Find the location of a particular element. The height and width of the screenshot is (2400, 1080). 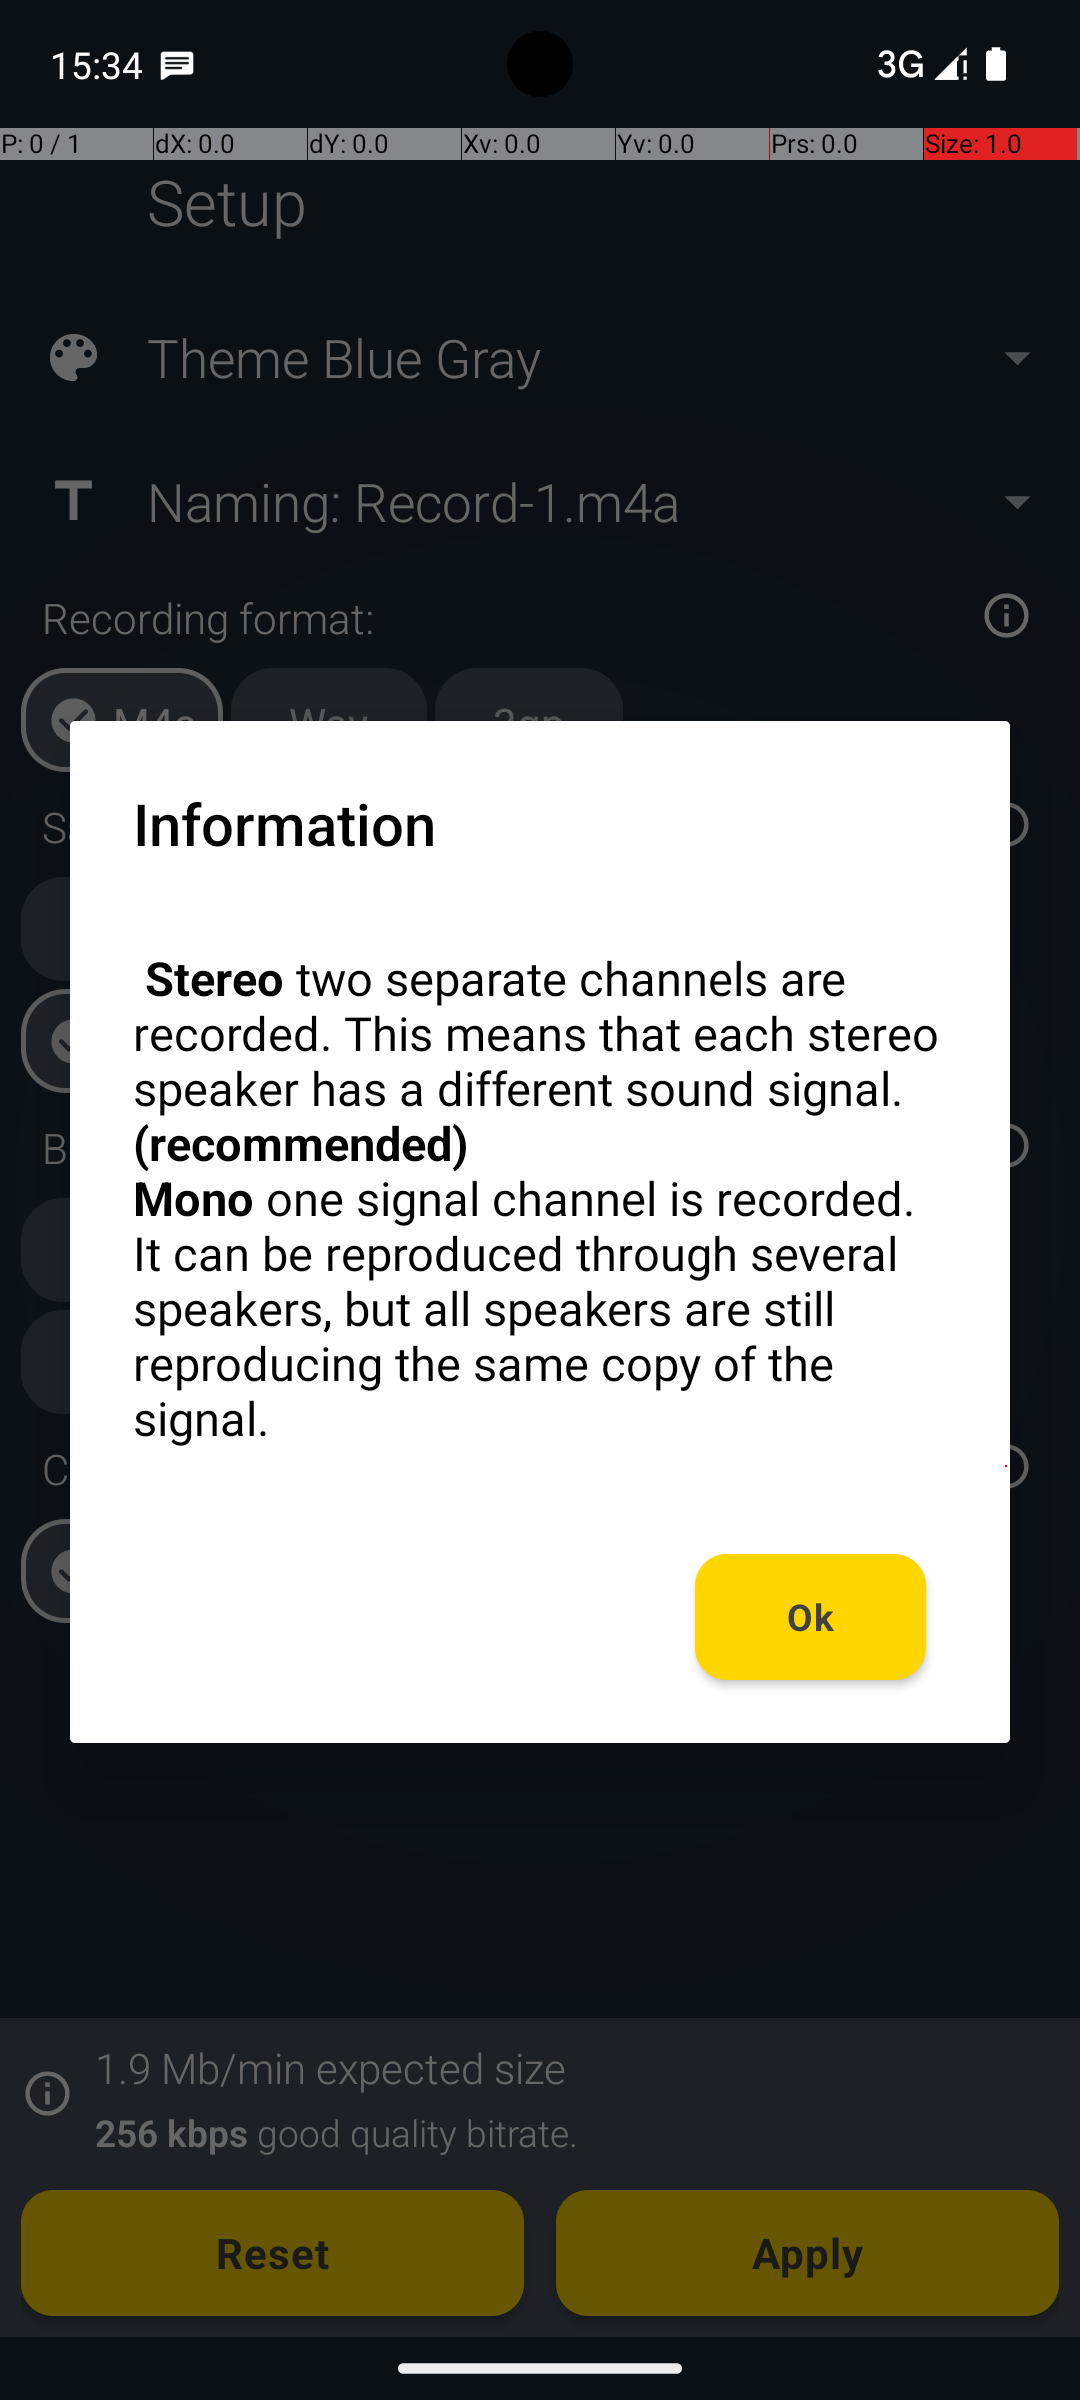

Information is located at coordinates (284, 823).